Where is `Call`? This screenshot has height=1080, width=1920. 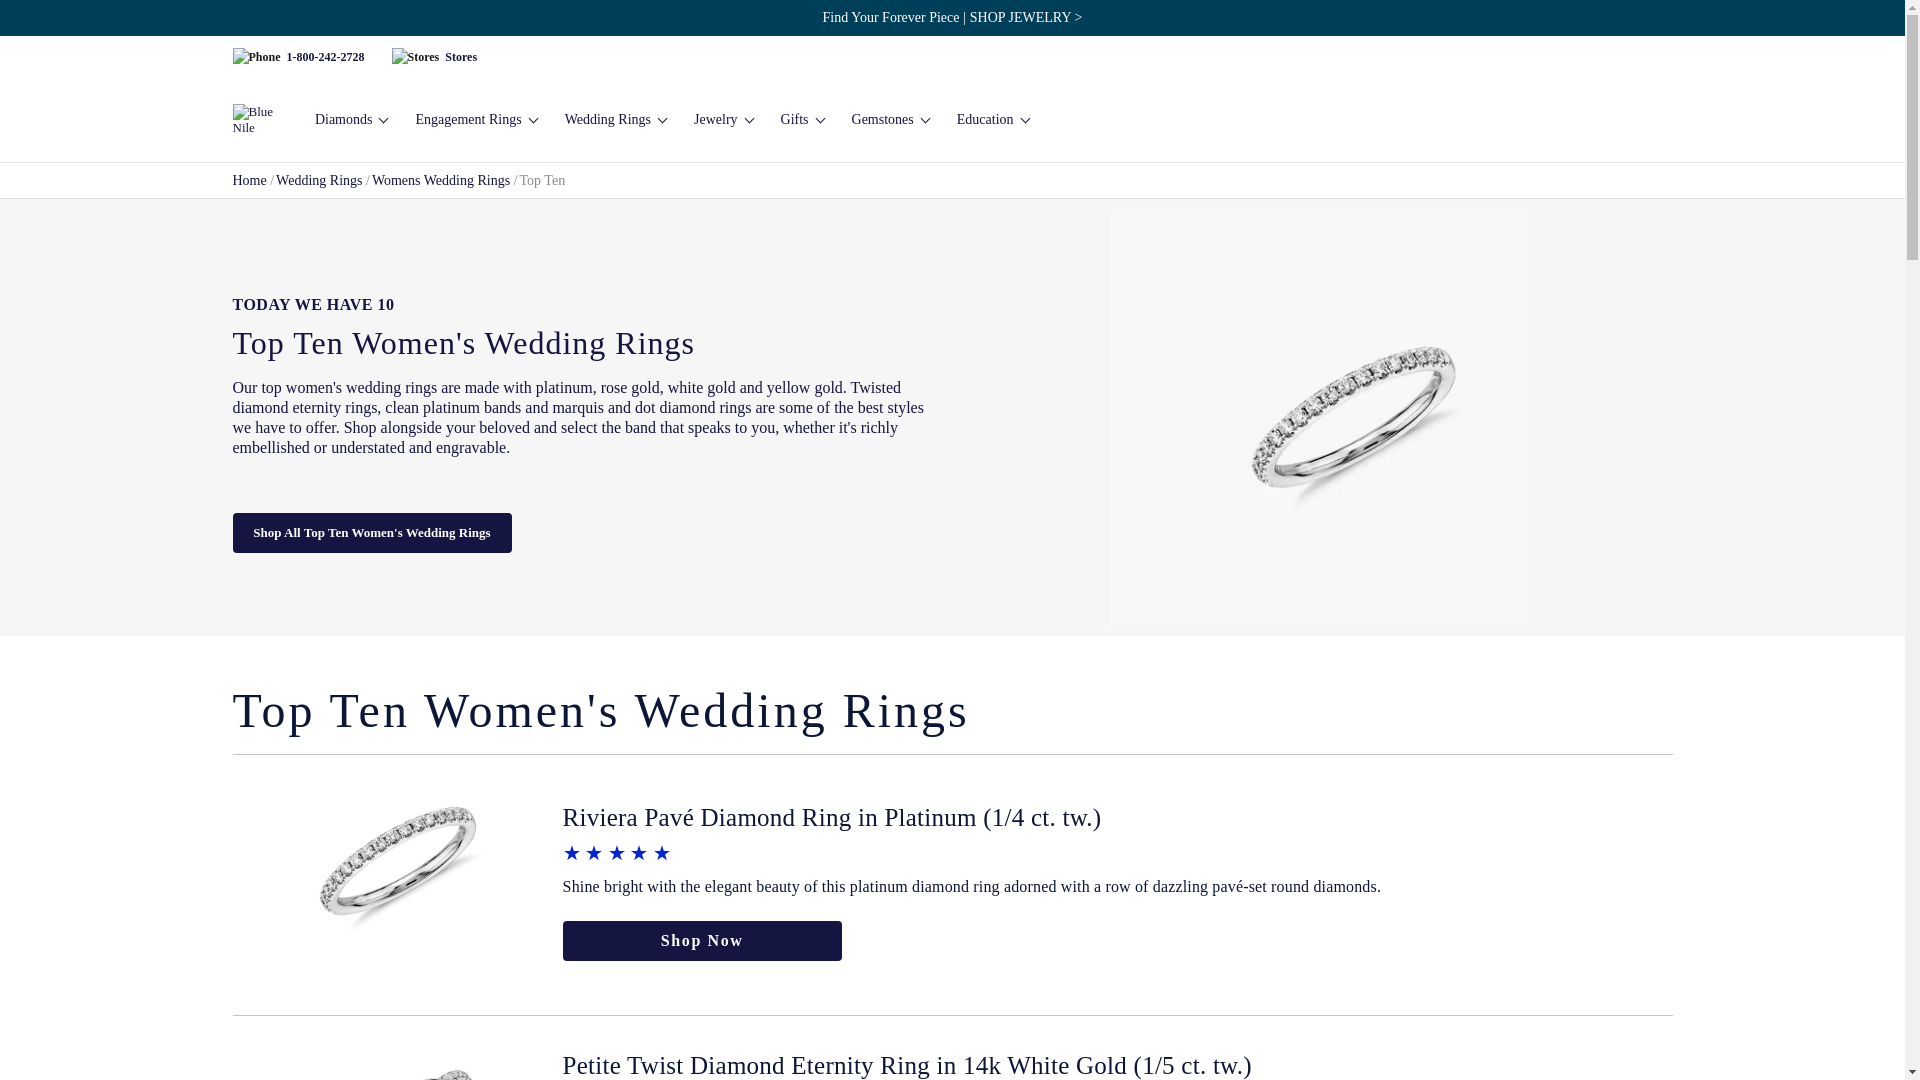 Call is located at coordinates (325, 56).